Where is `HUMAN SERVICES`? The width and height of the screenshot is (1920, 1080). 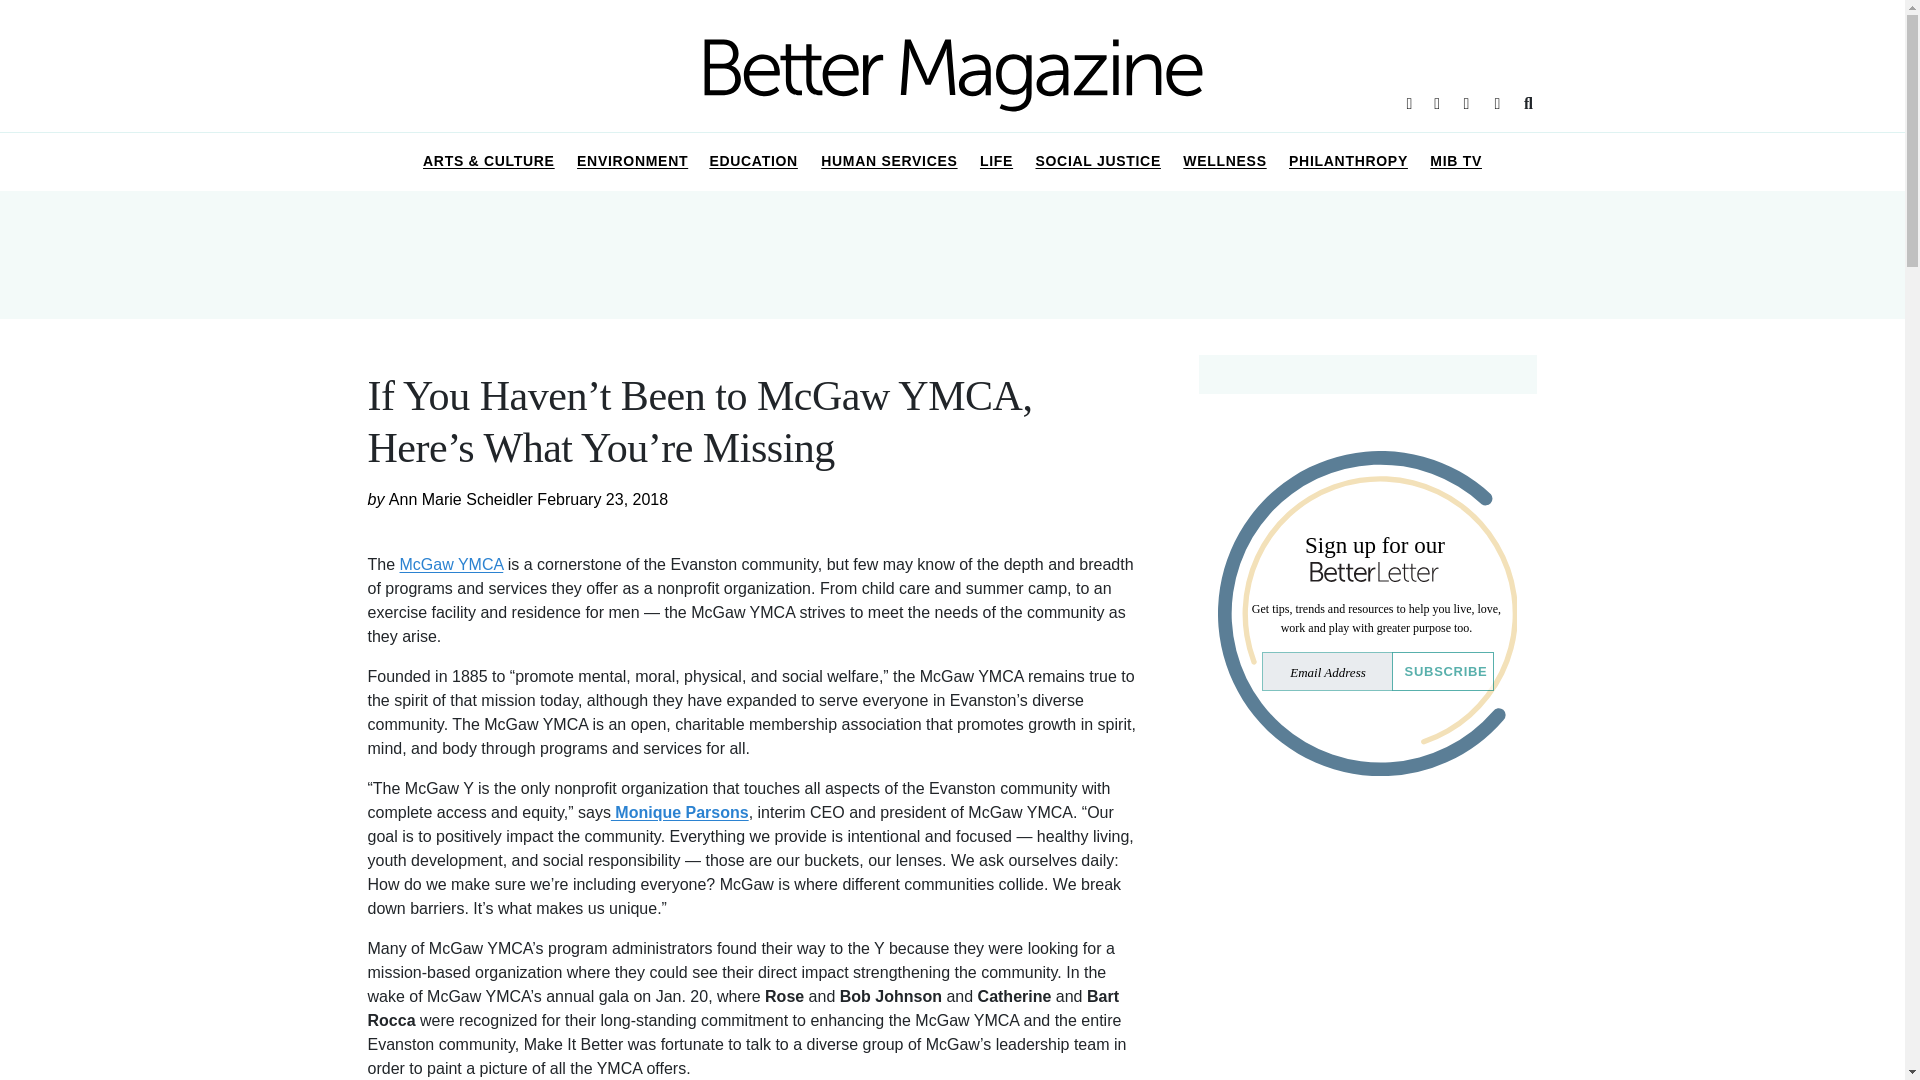
HUMAN SERVICES is located at coordinates (890, 162).